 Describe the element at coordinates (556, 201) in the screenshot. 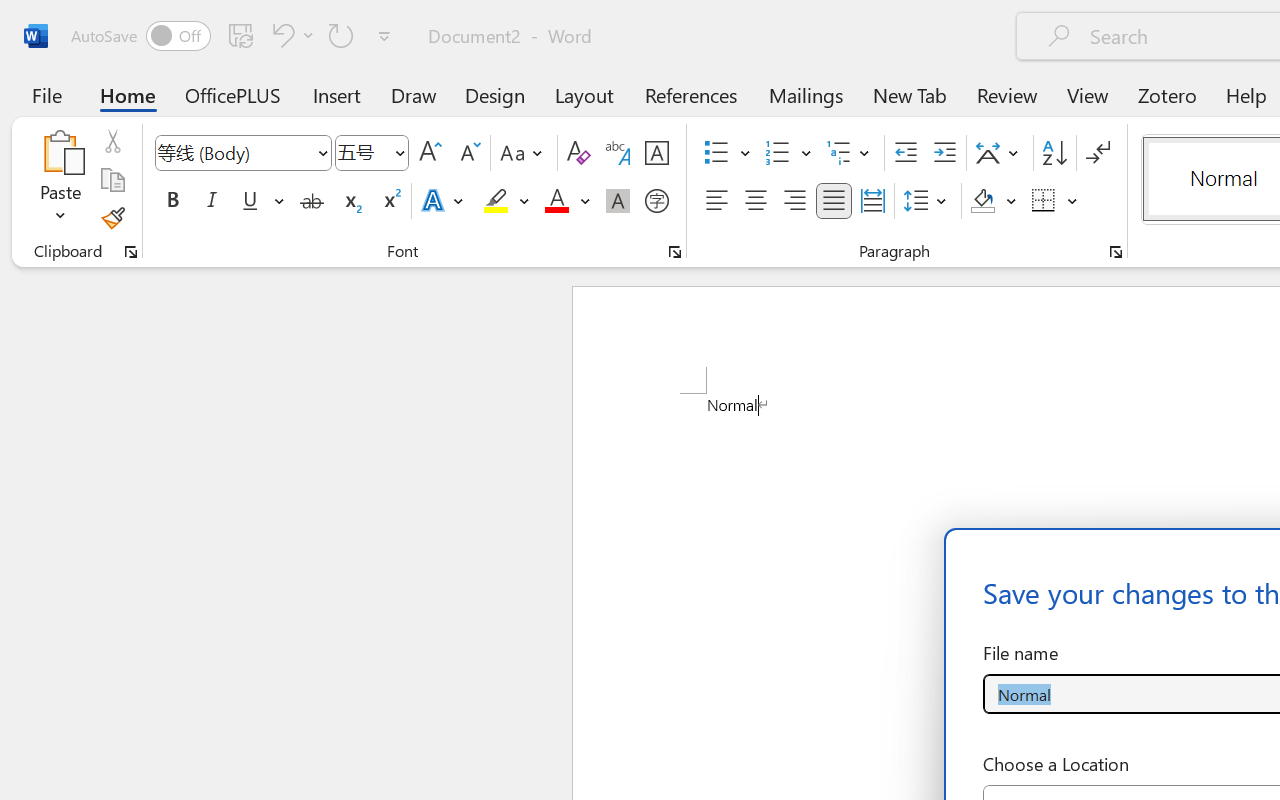

I see `Font Color Red` at that location.